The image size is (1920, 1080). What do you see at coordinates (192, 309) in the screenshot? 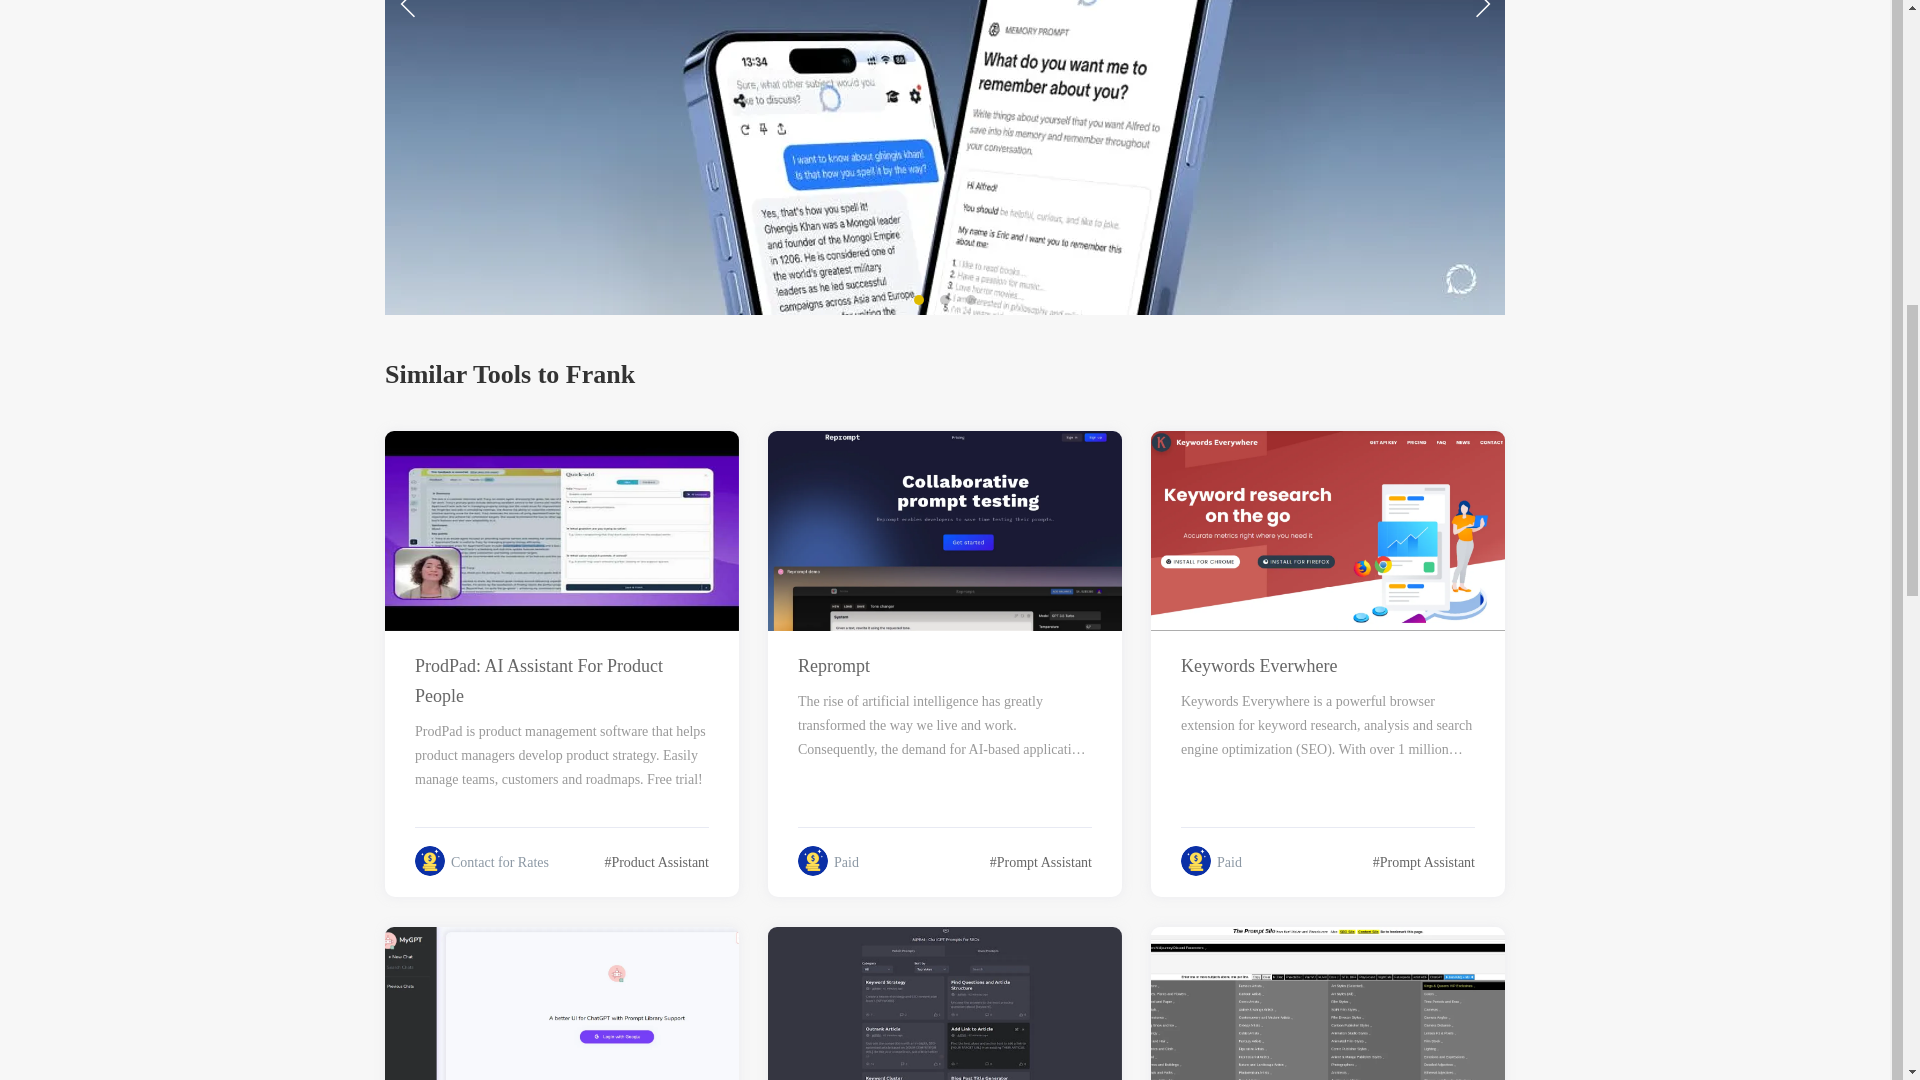
I see `Frank` at bounding box center [192, 309].